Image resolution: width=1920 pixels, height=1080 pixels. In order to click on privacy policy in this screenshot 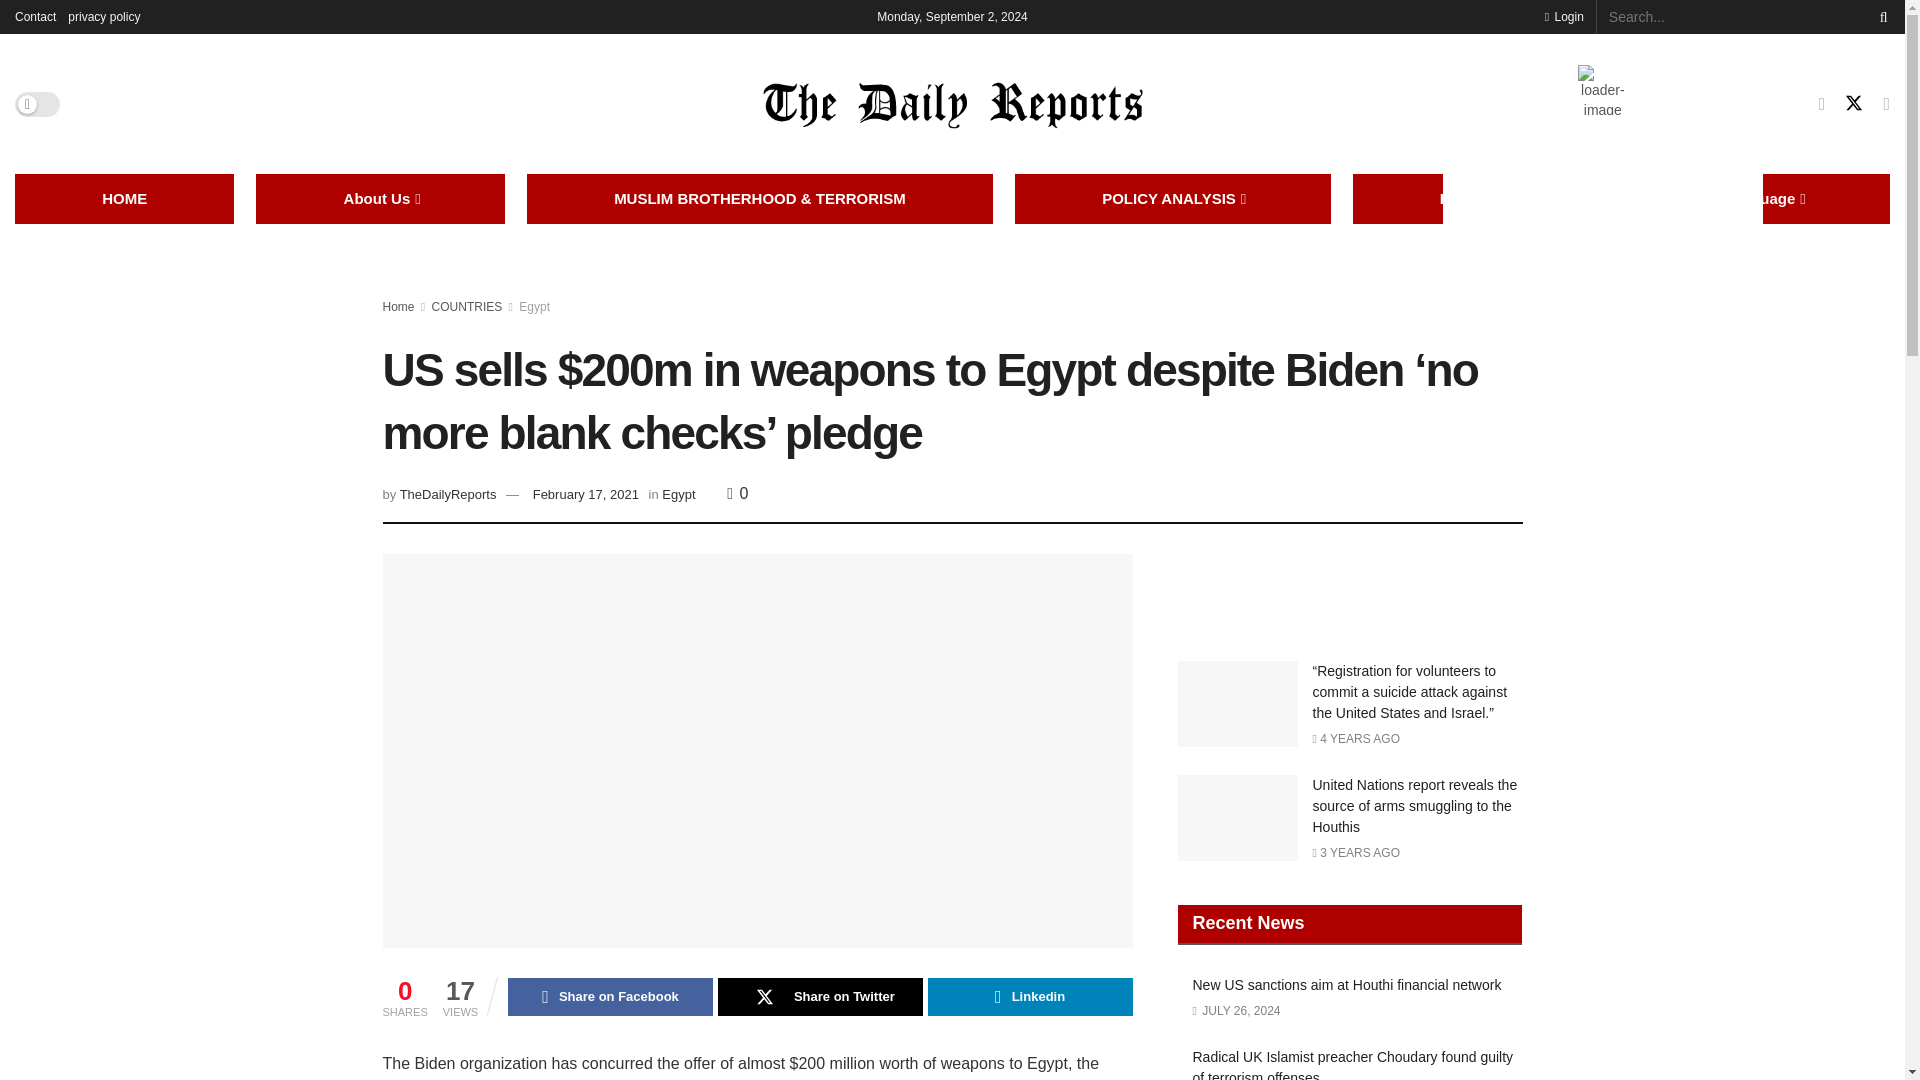, I will do `click(104, 16)`.